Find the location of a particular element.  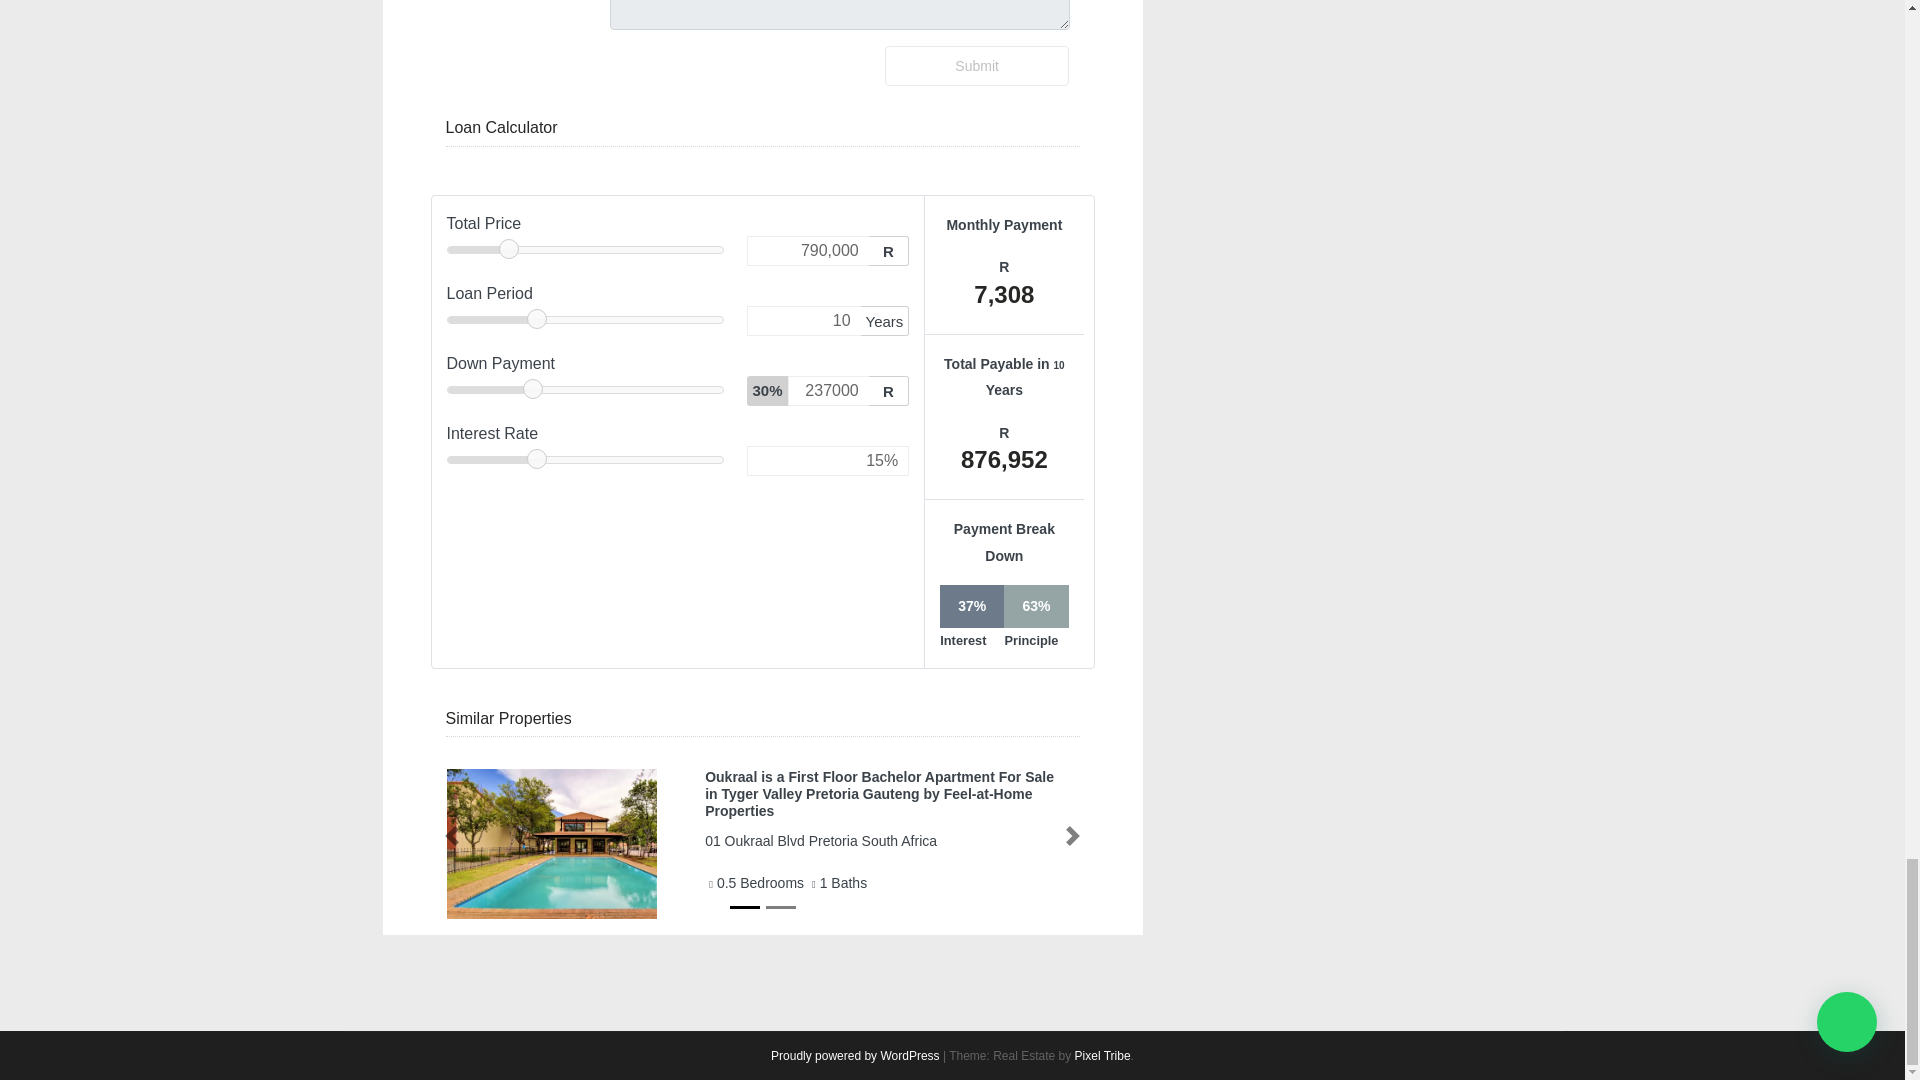

790,000 is located at coordinates (806, 250).